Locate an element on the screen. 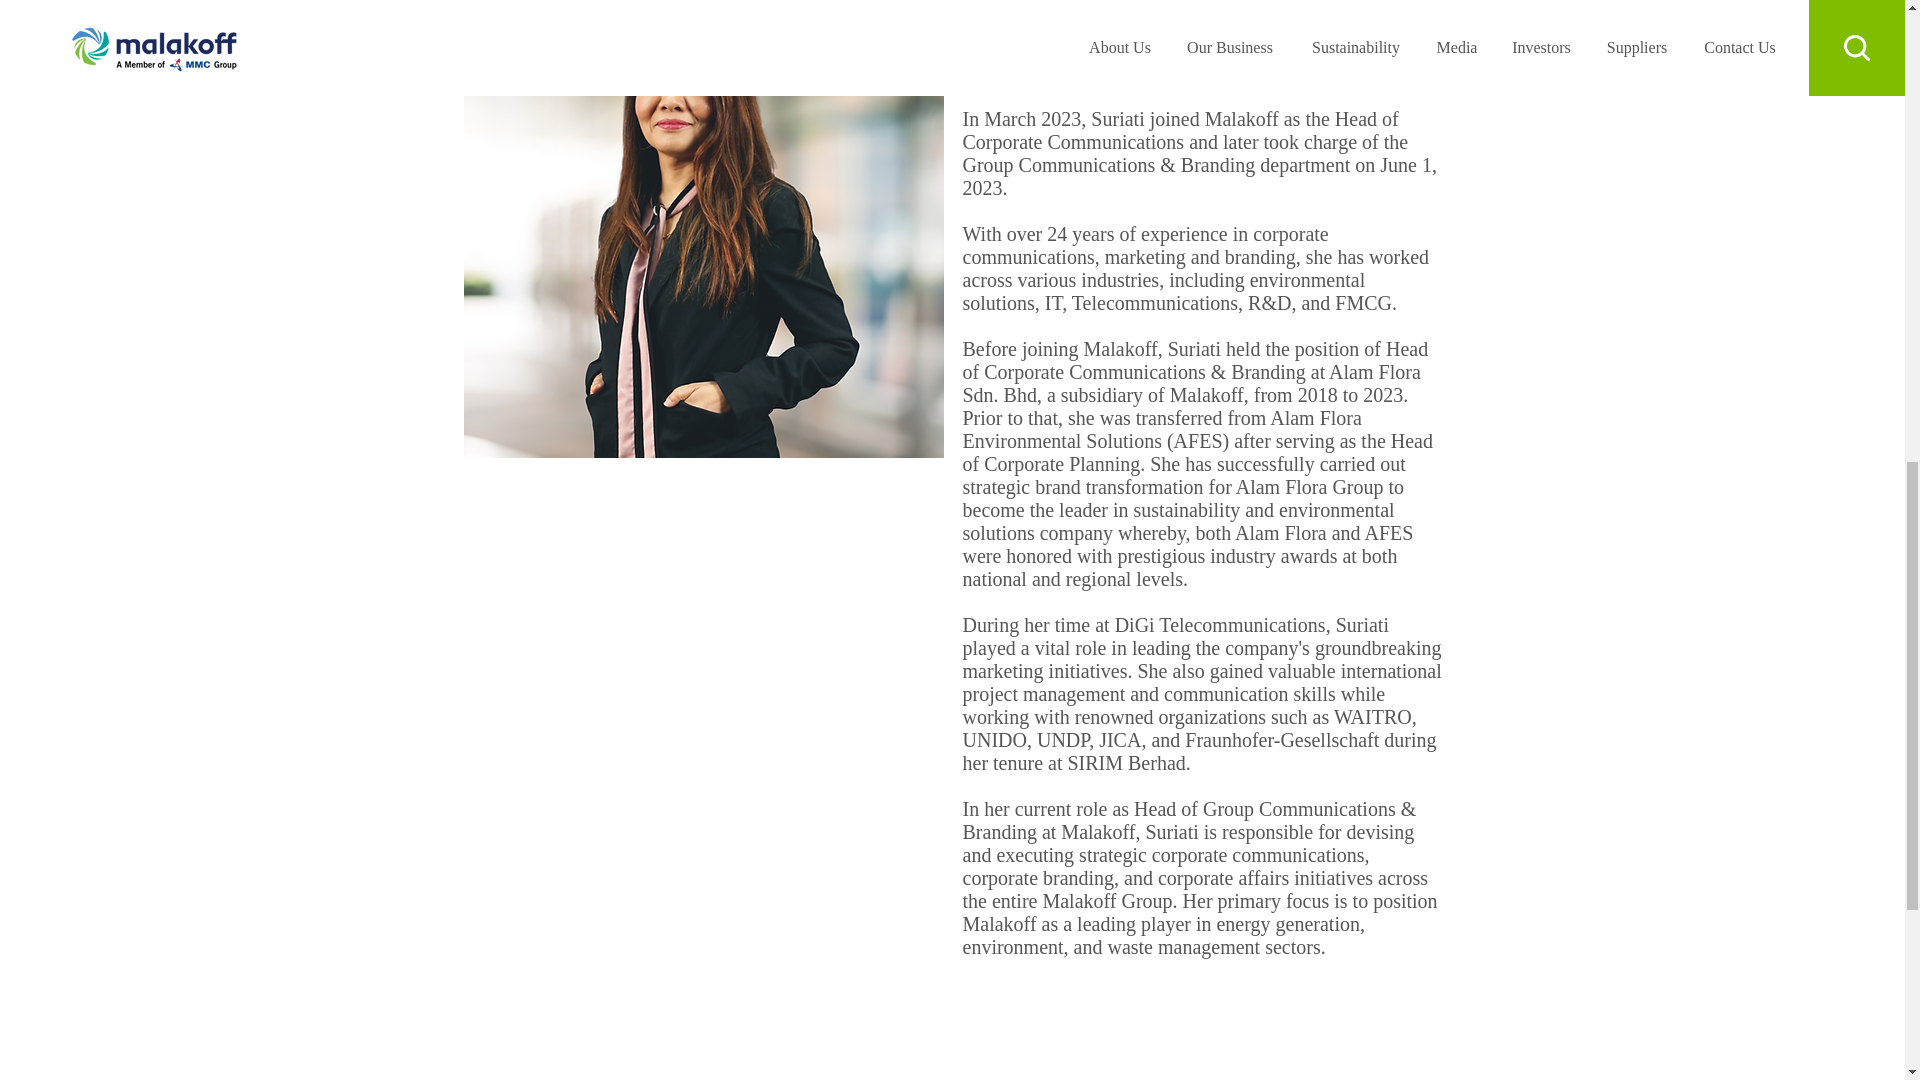 The image size is (1920, 1080). Suriati Mohammad Mokhtar is located at coordinates (704, 228).